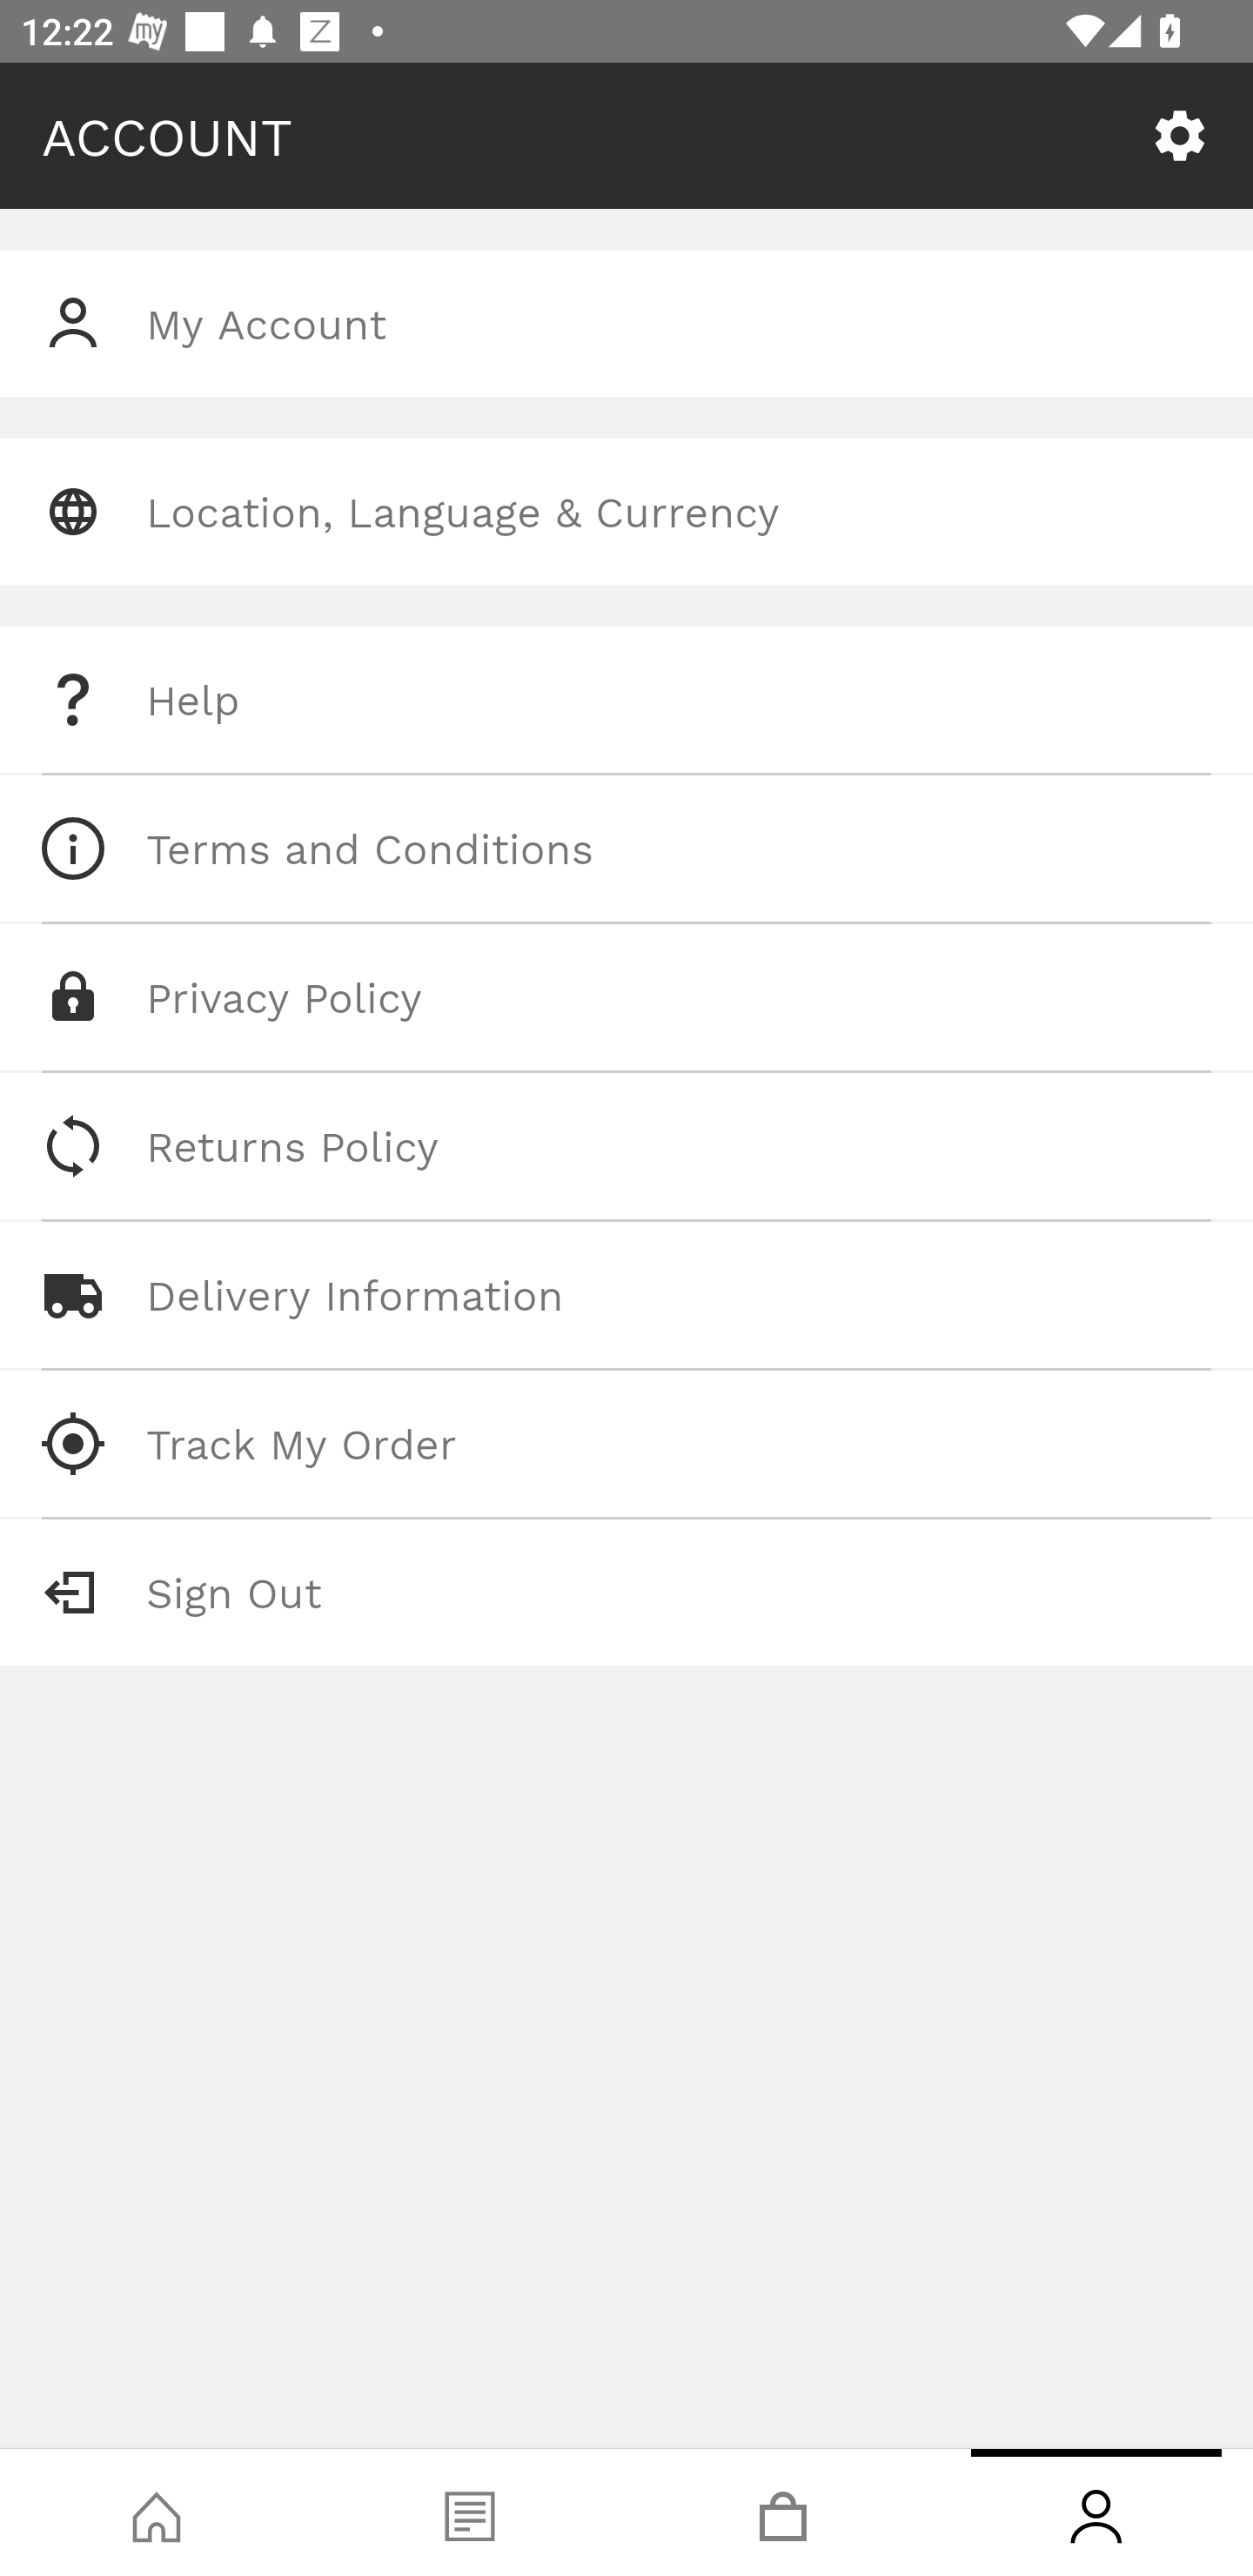  I want to click on Help, so click(626, 700).